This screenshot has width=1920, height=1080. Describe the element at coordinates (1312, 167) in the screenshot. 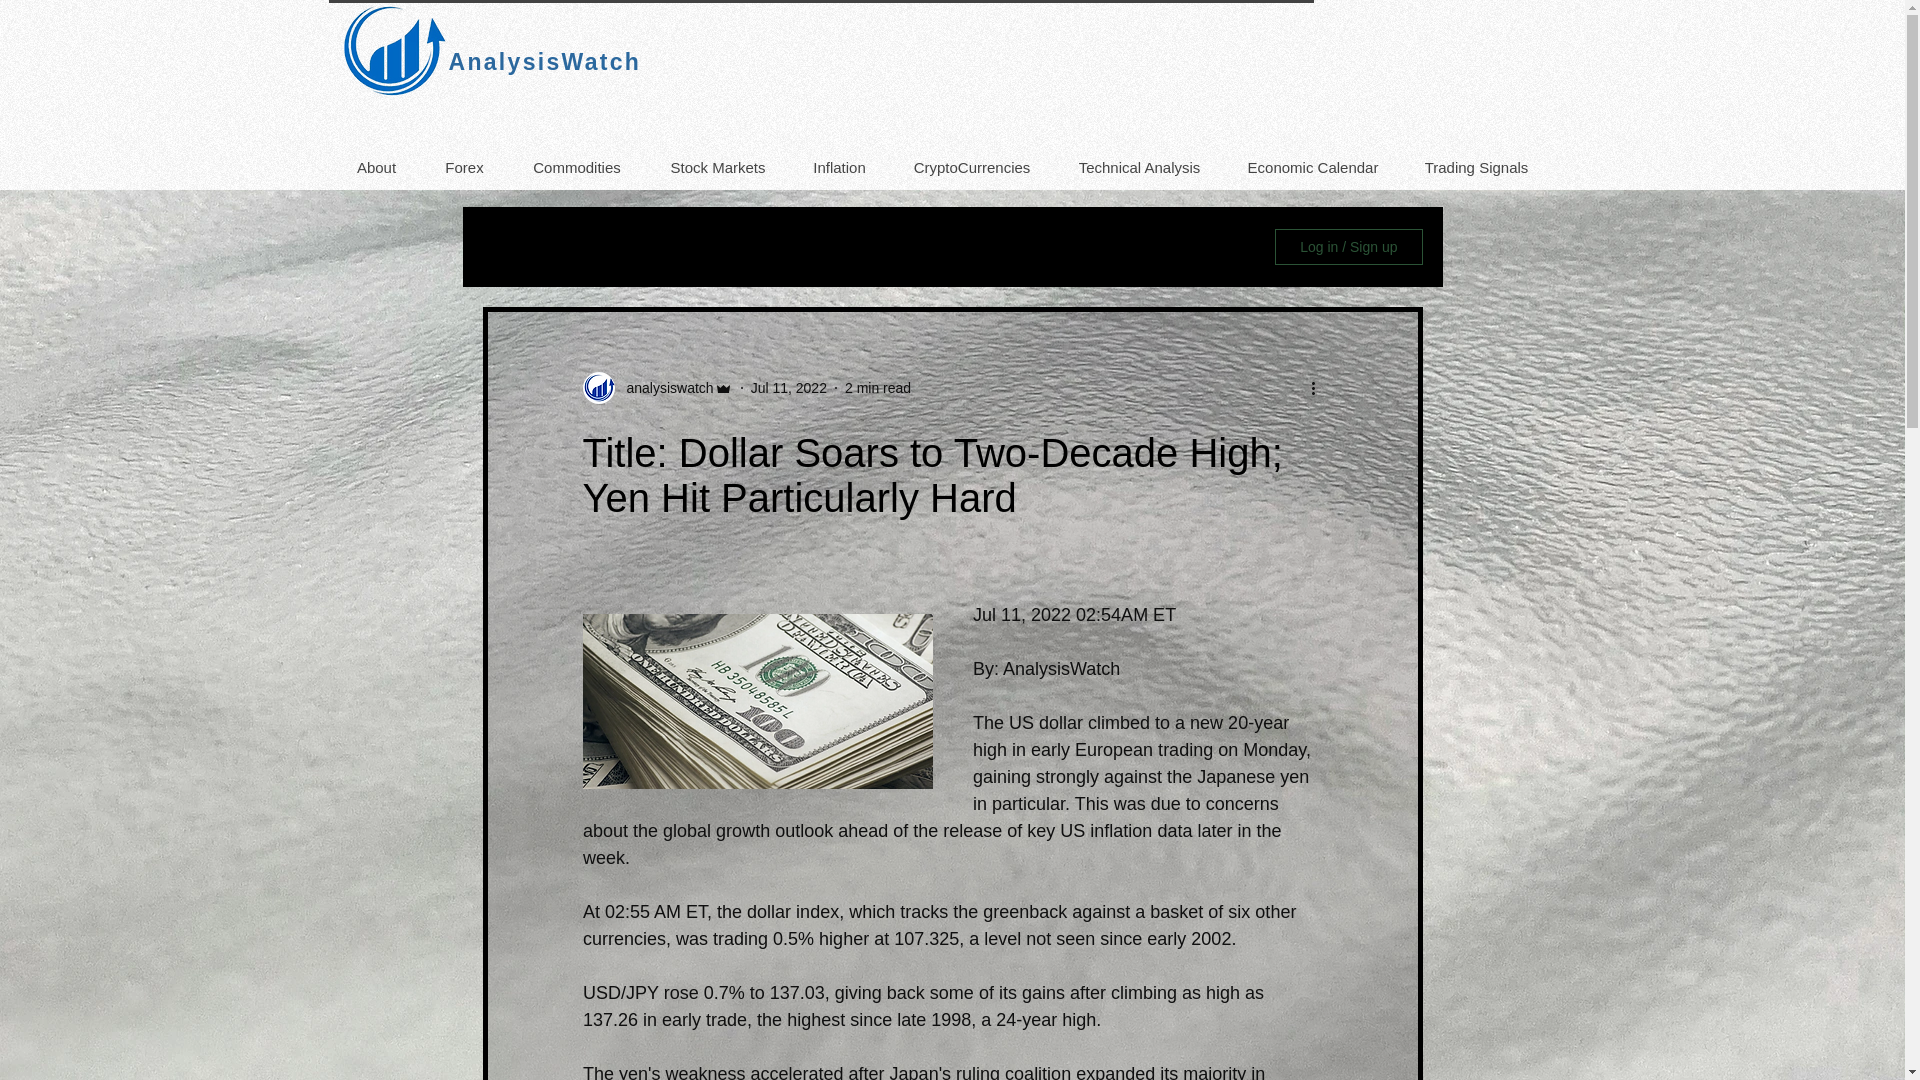

I see `Economic Calendar` at that location.